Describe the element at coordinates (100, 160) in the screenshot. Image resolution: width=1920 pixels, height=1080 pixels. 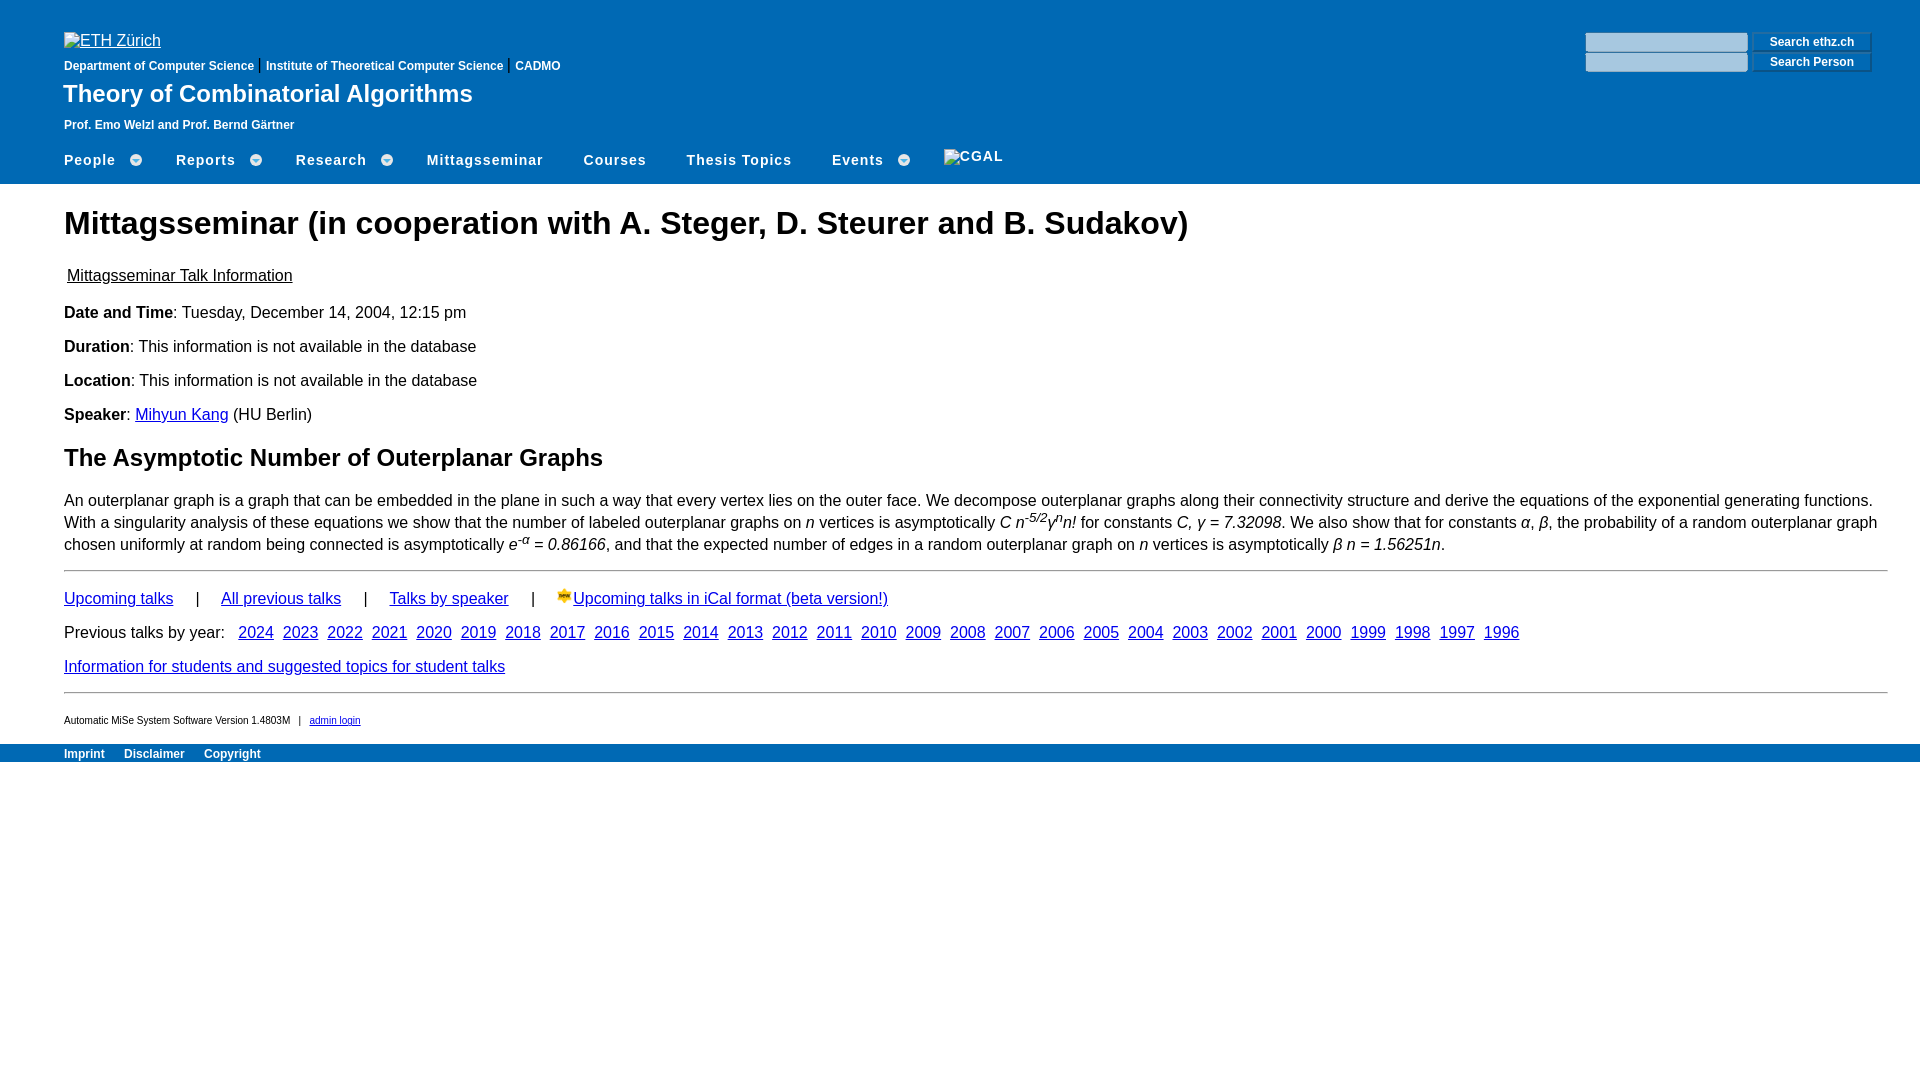
I see `People` at that location.